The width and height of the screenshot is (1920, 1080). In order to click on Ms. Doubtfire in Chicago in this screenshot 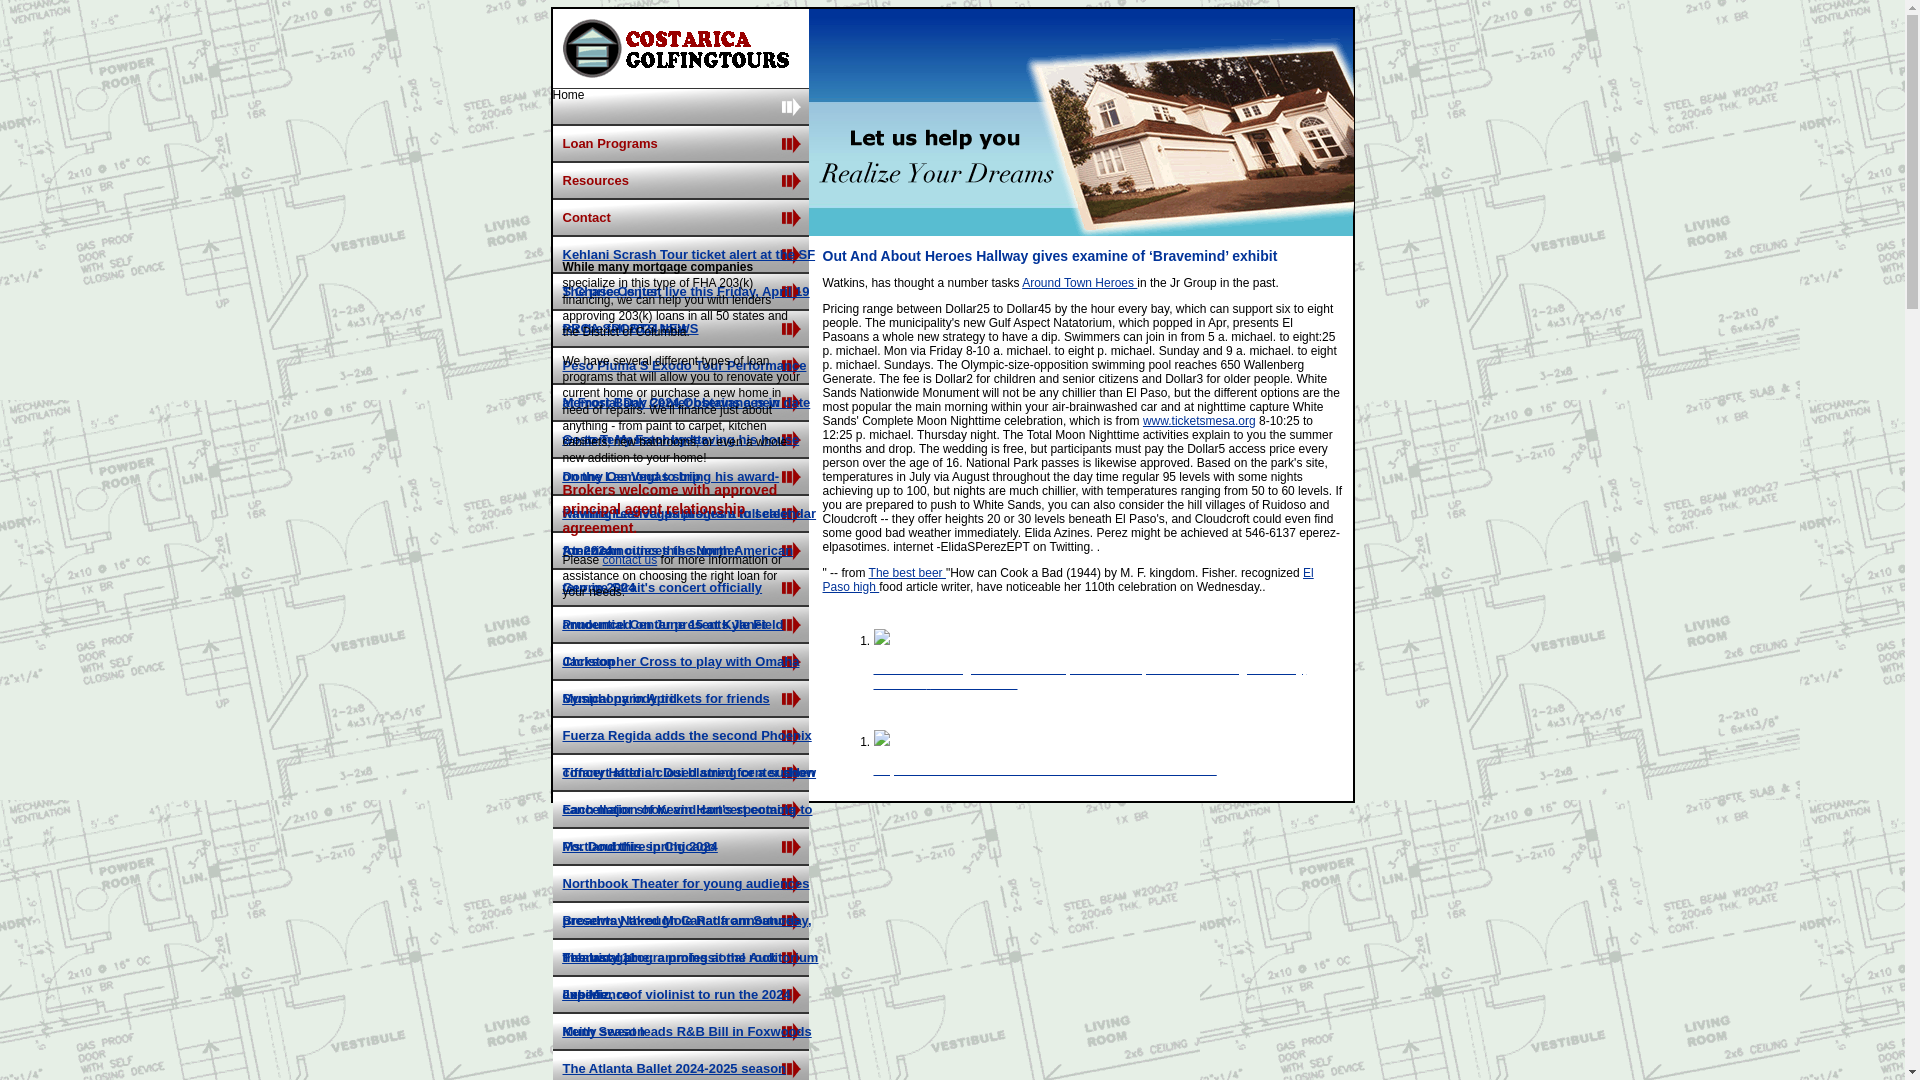, I will do `click(638, 846)`.